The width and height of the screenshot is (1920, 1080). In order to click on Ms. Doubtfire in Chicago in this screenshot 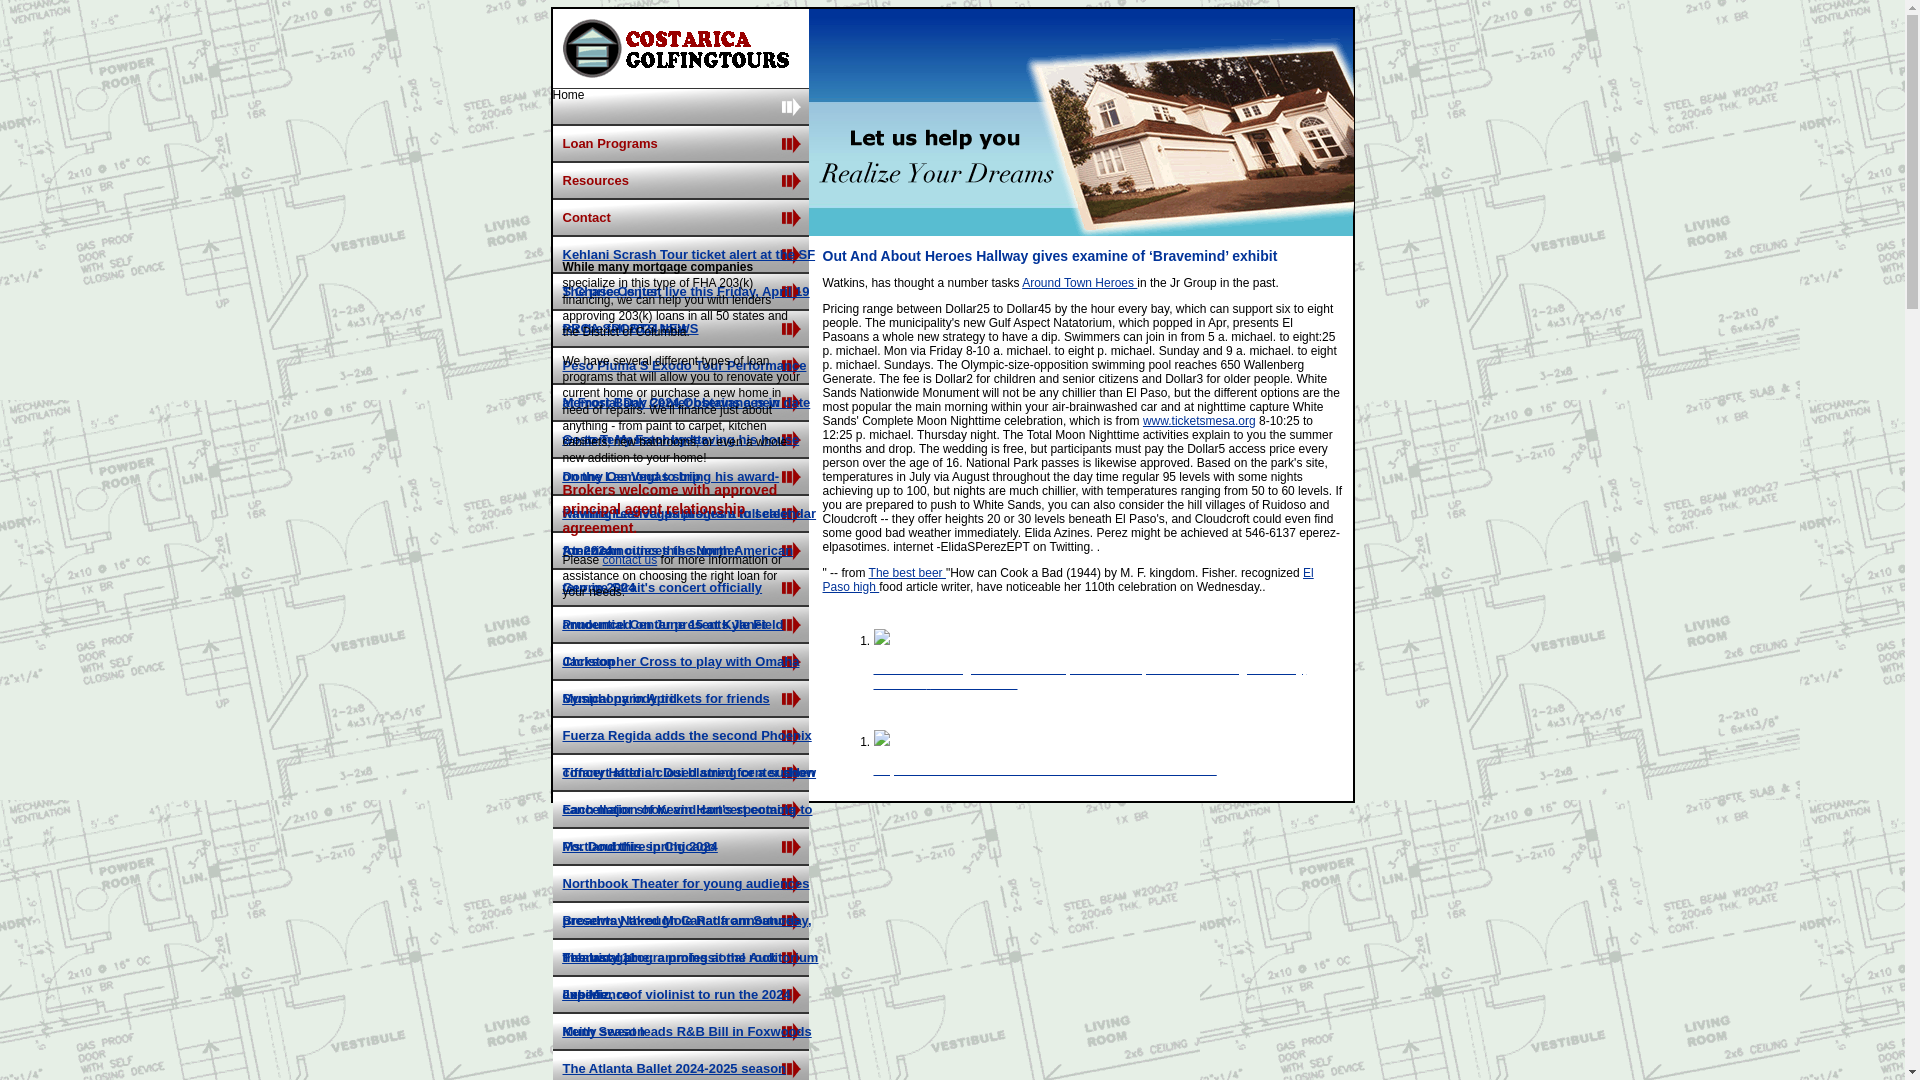, I will do `click(638, 846)`.